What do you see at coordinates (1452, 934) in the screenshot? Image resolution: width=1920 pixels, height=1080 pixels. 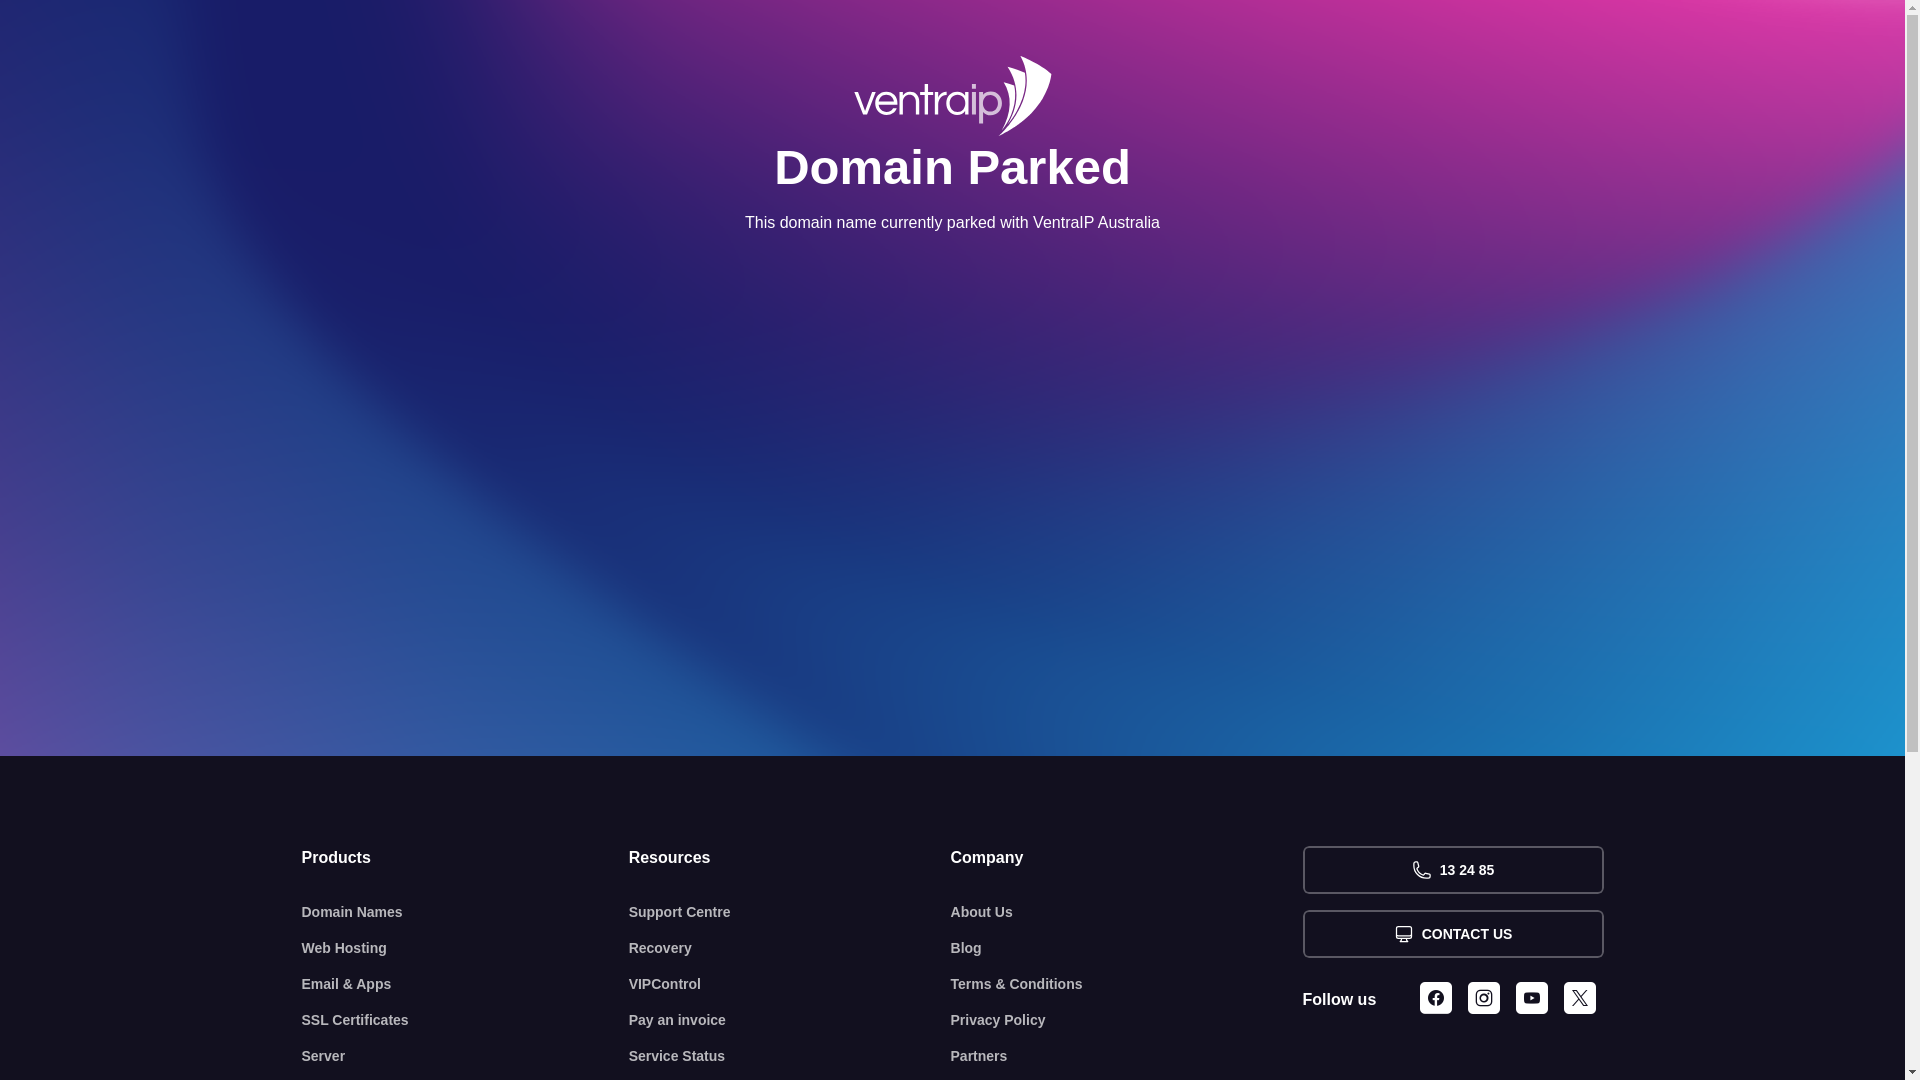 I see `CONTACT US` at bounding box center [1452, 934].